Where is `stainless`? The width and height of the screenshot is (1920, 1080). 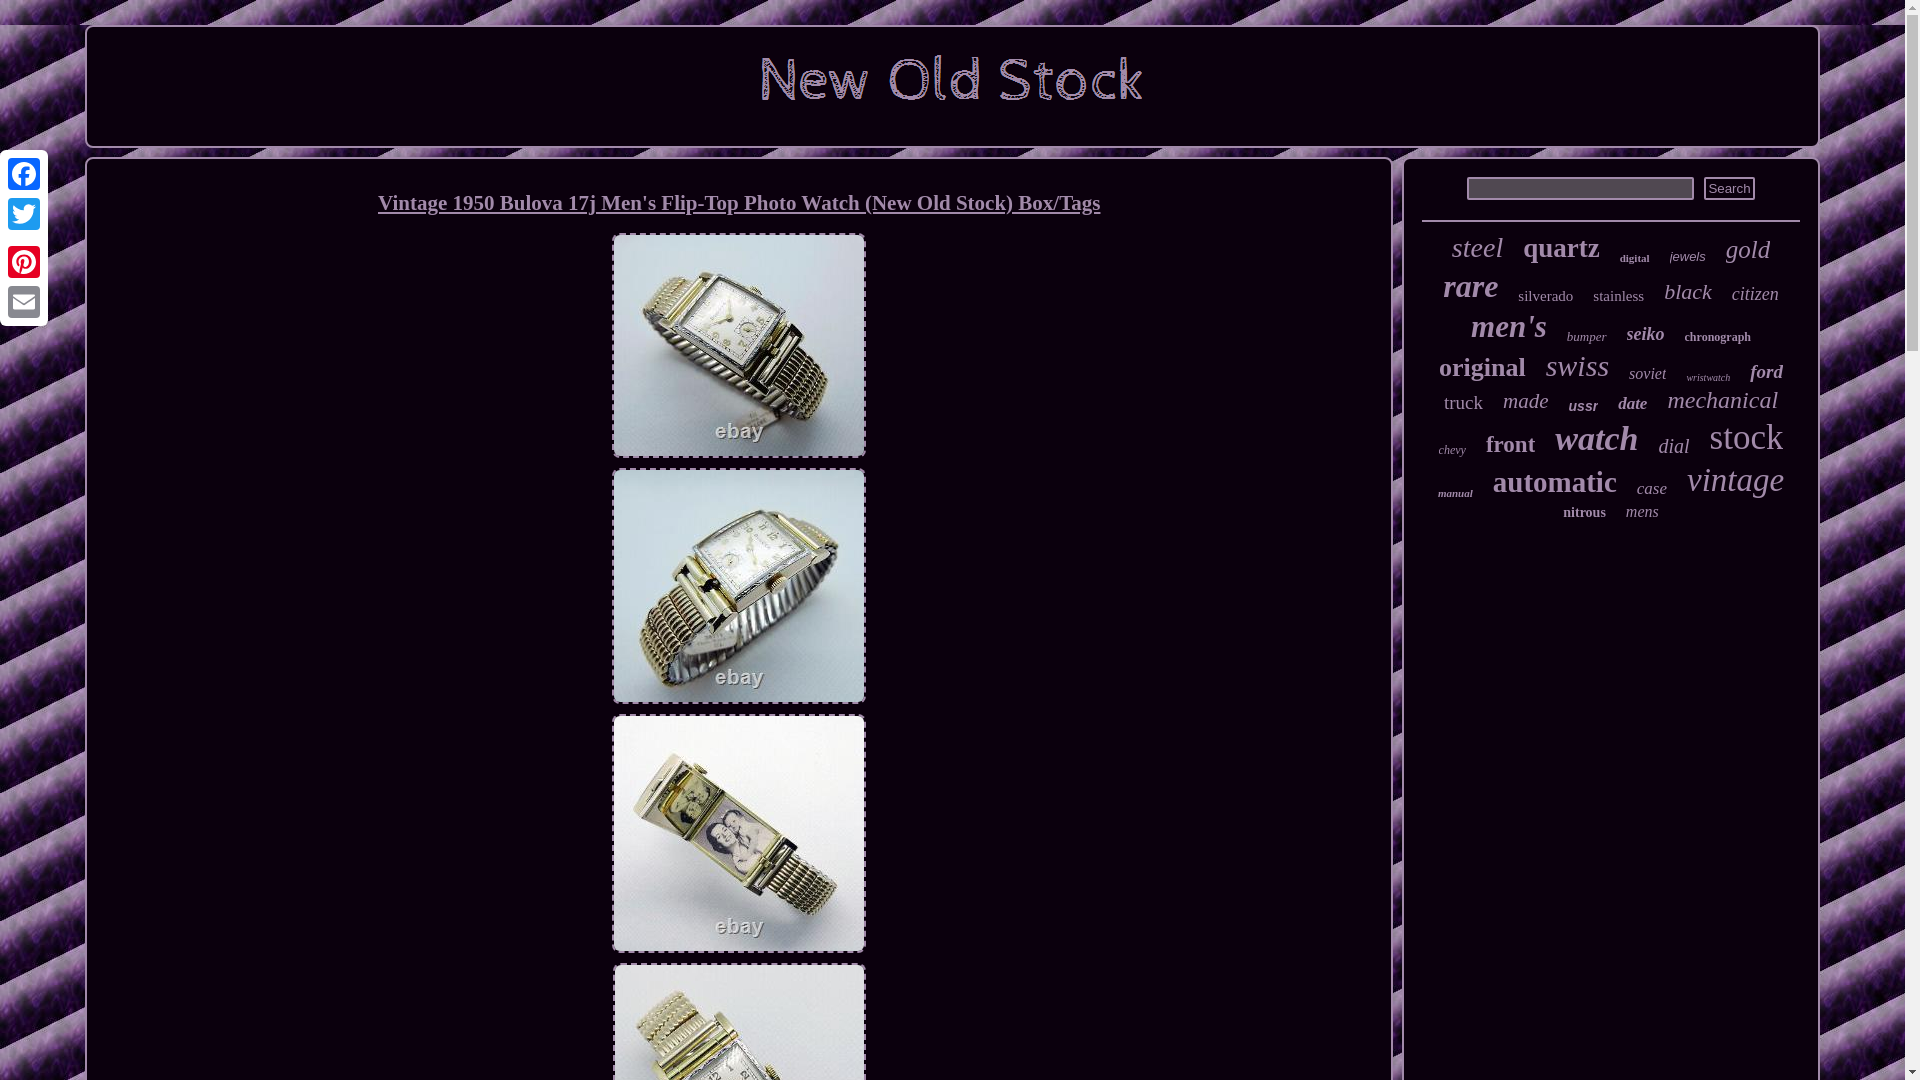 stainless is located at coordinates (1618, 296).